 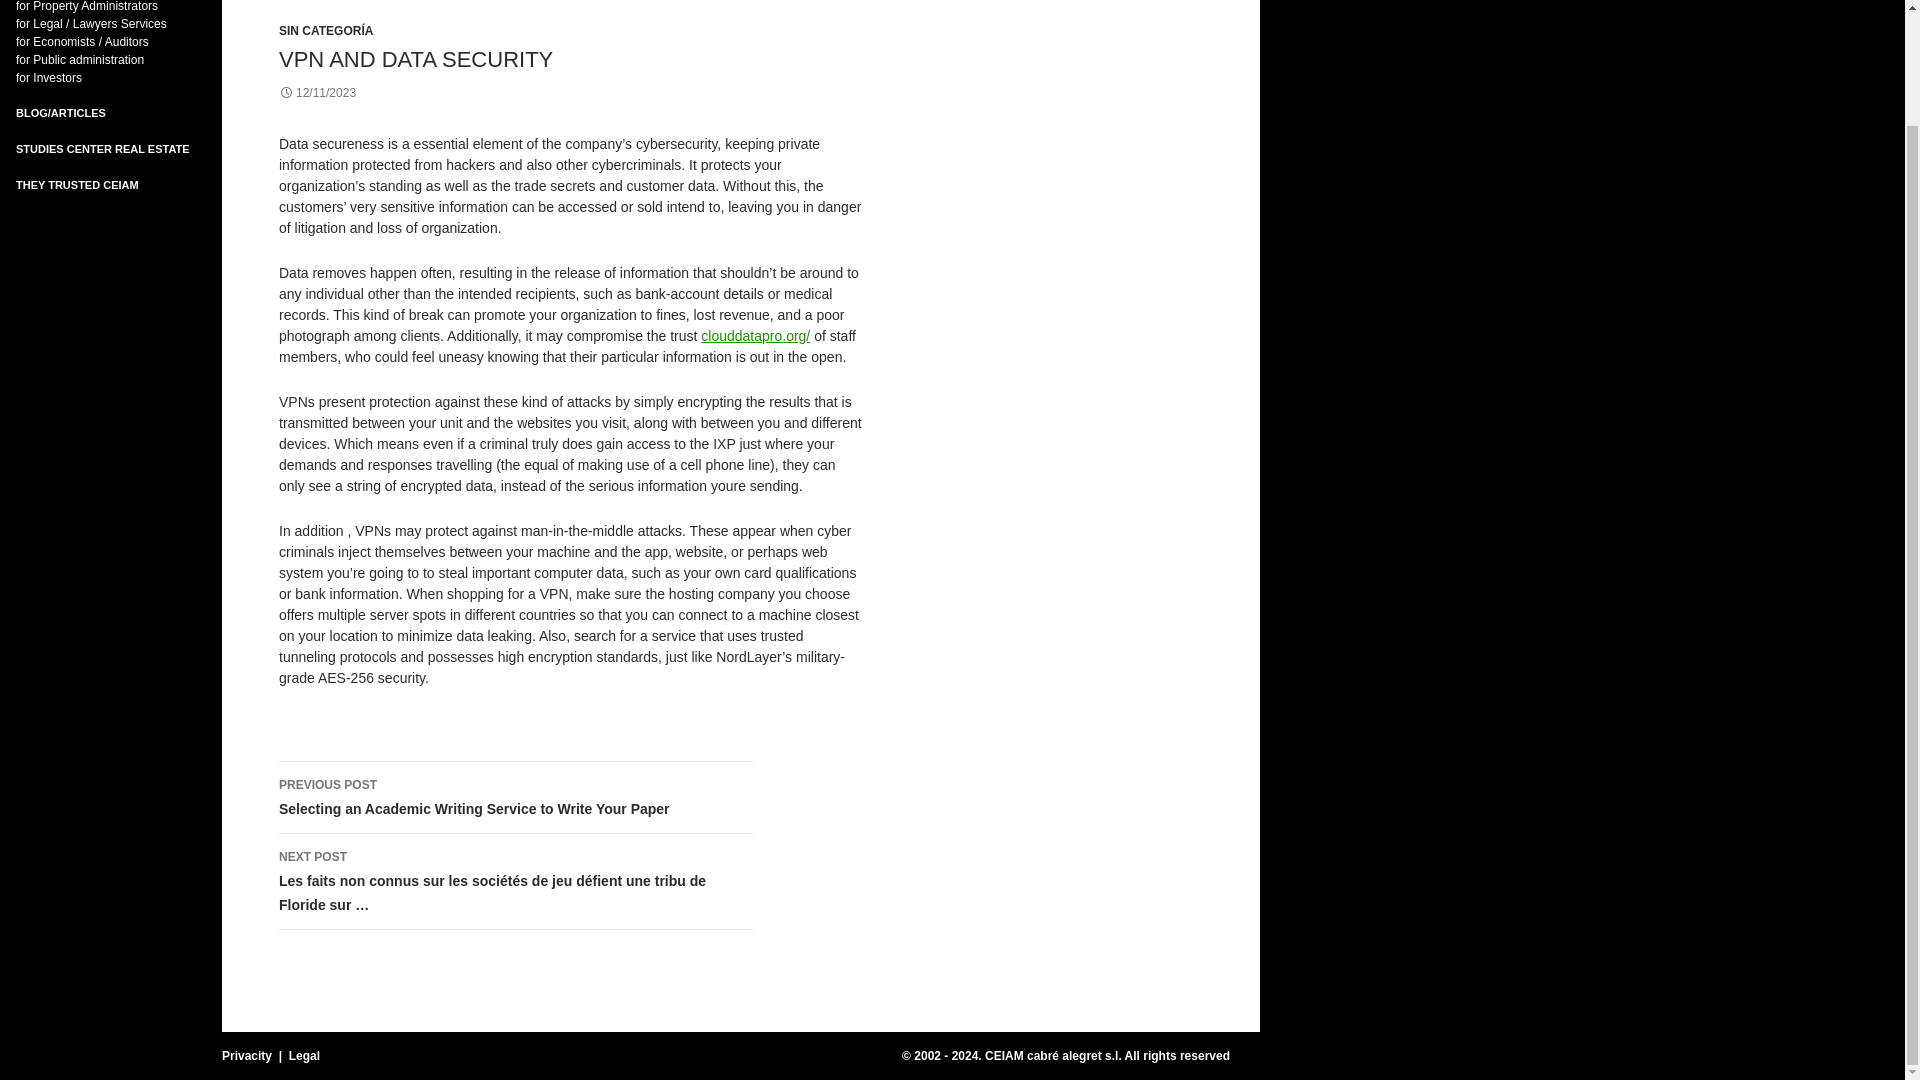 I want to click on THEY TRUSTED CEIAM, so click(x=76, y=185).